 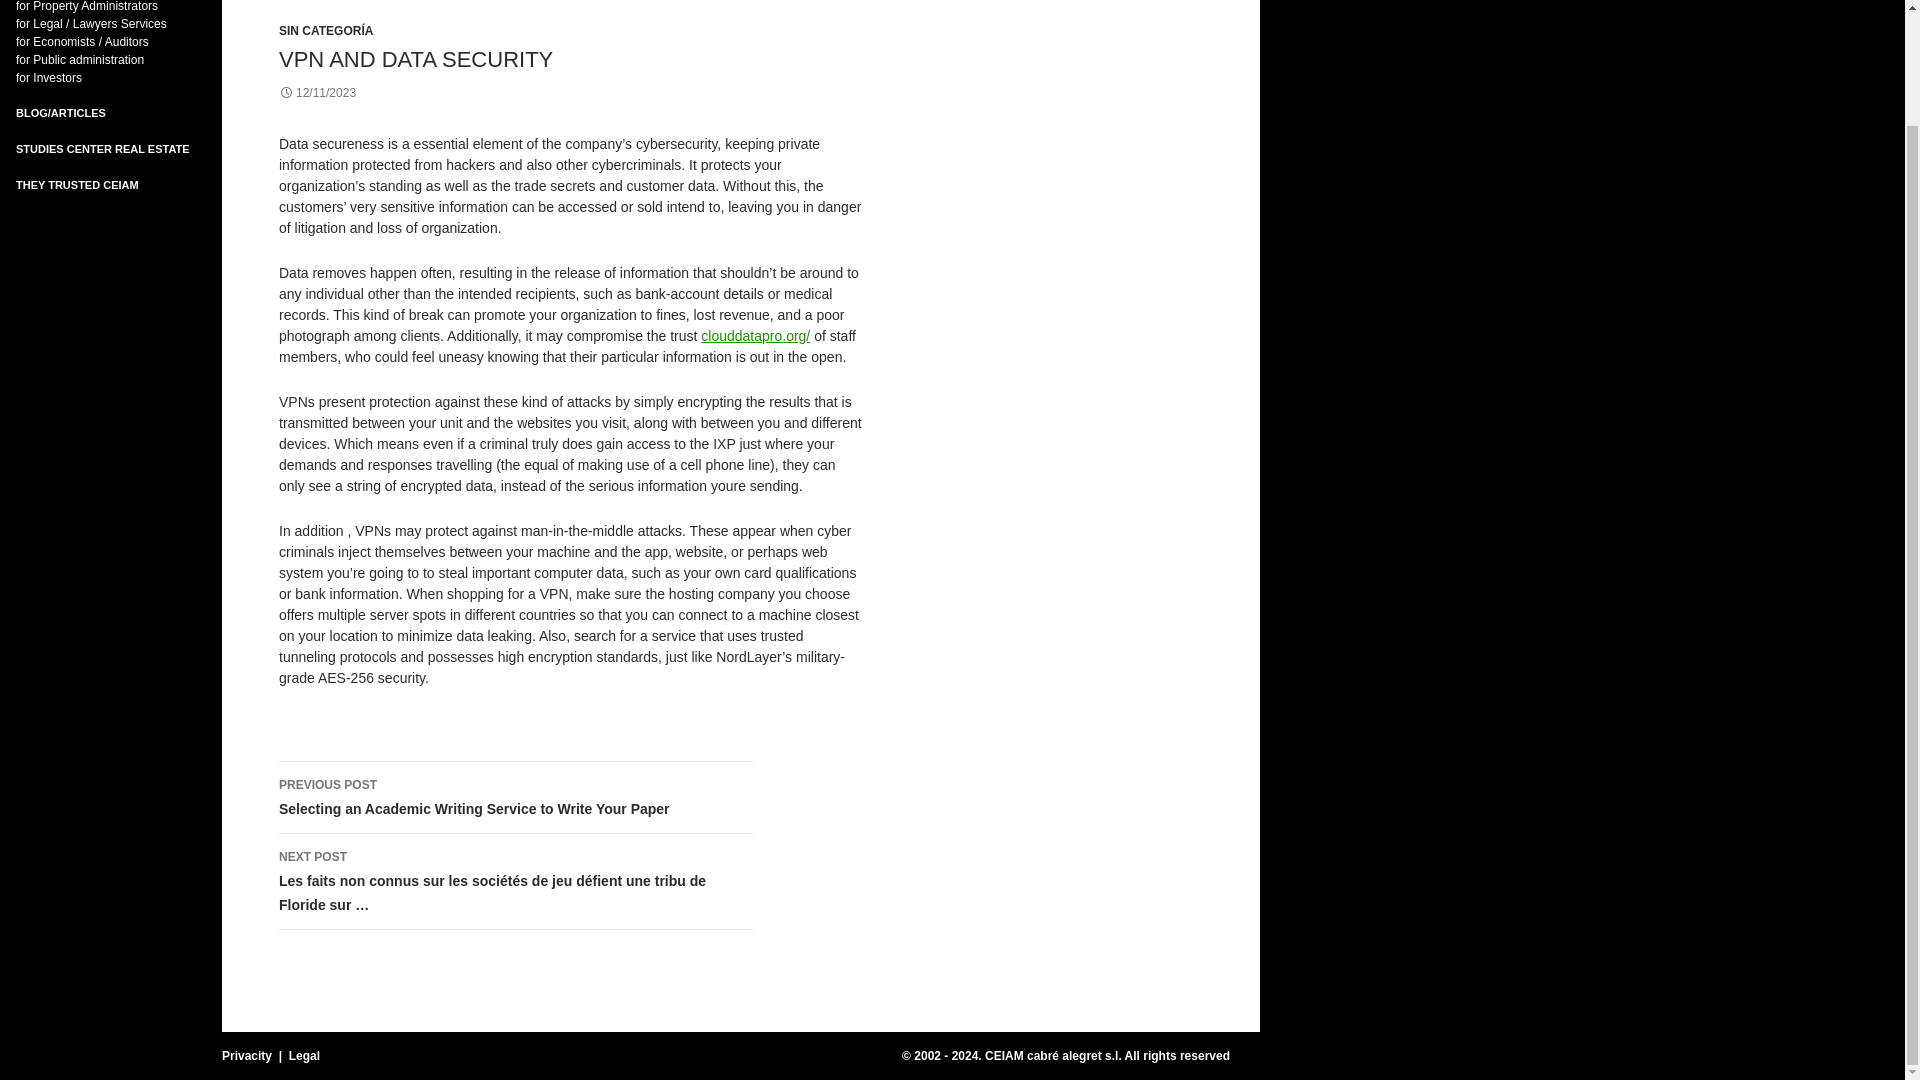 I want to click on THEY TRUSTED CEIAM, so click(x=76, y=185).